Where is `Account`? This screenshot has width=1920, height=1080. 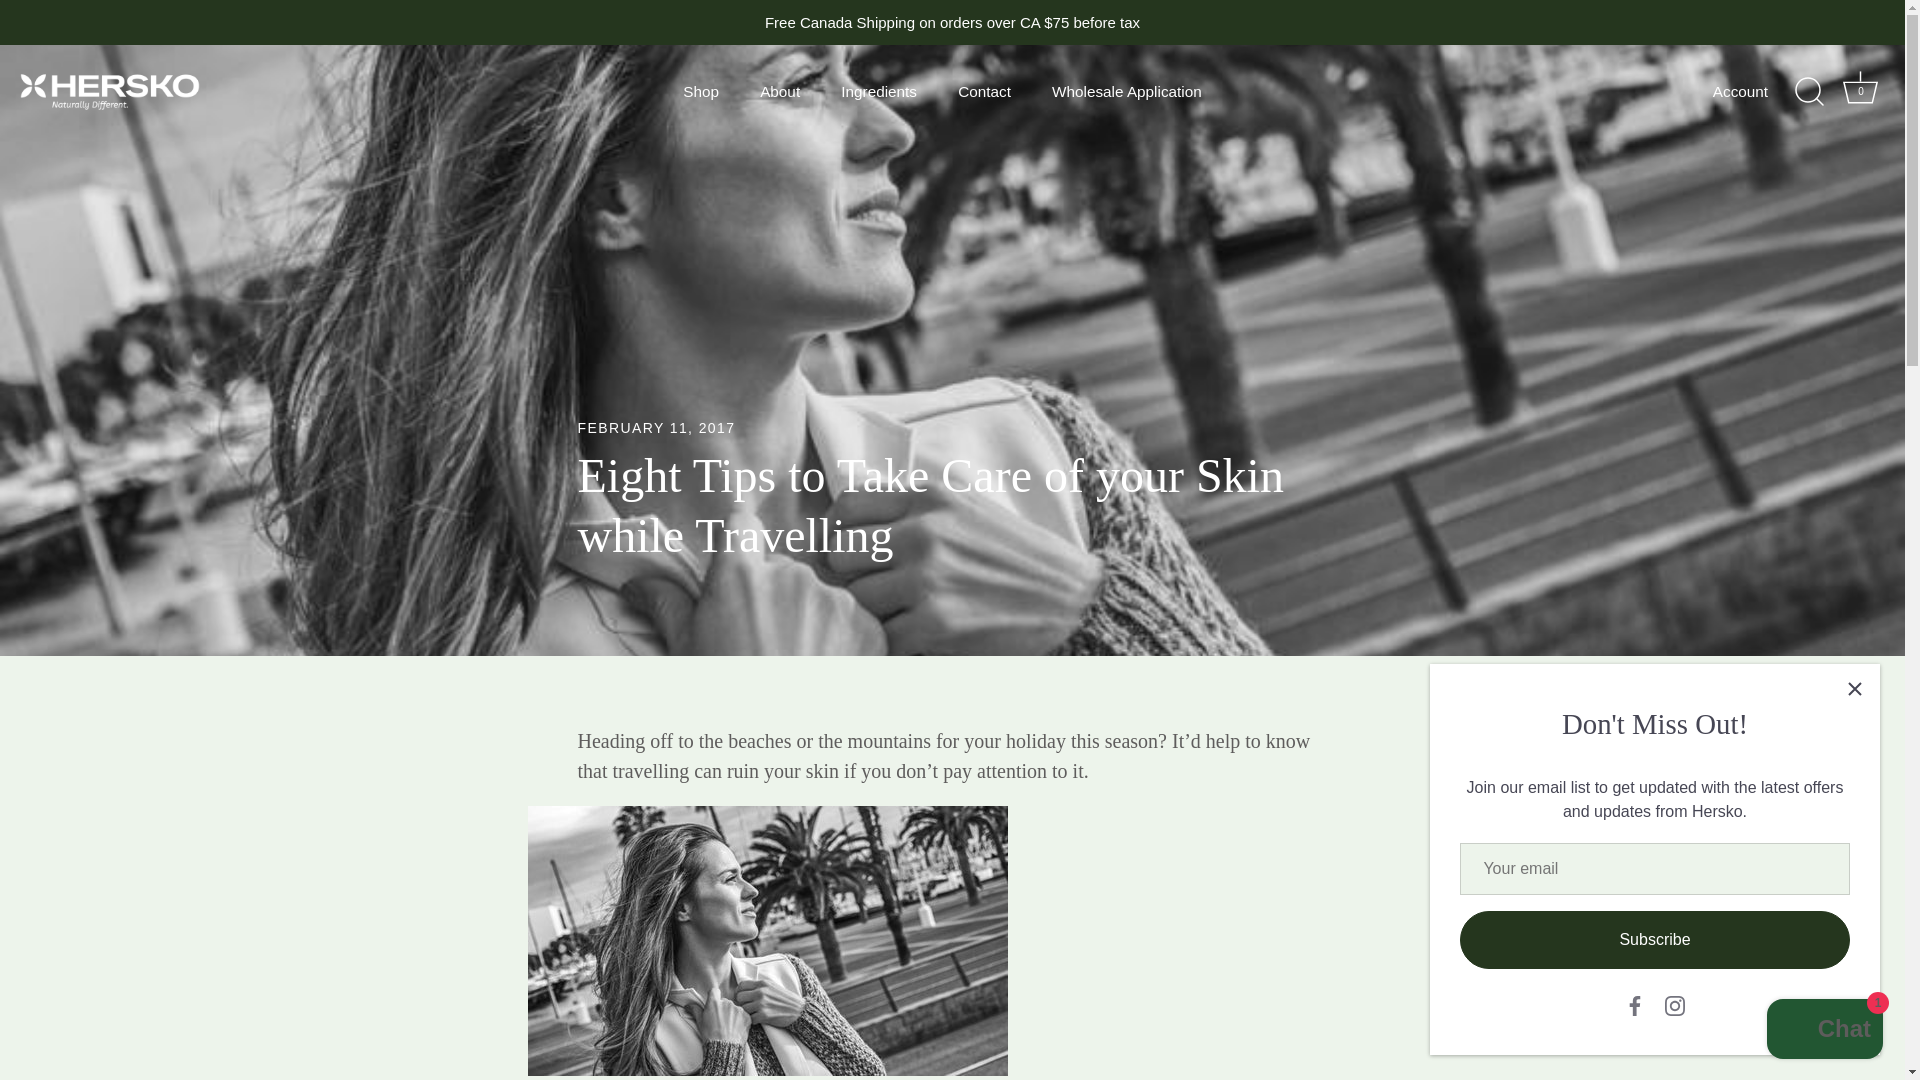 Account is located at coordinates (1861, 92).